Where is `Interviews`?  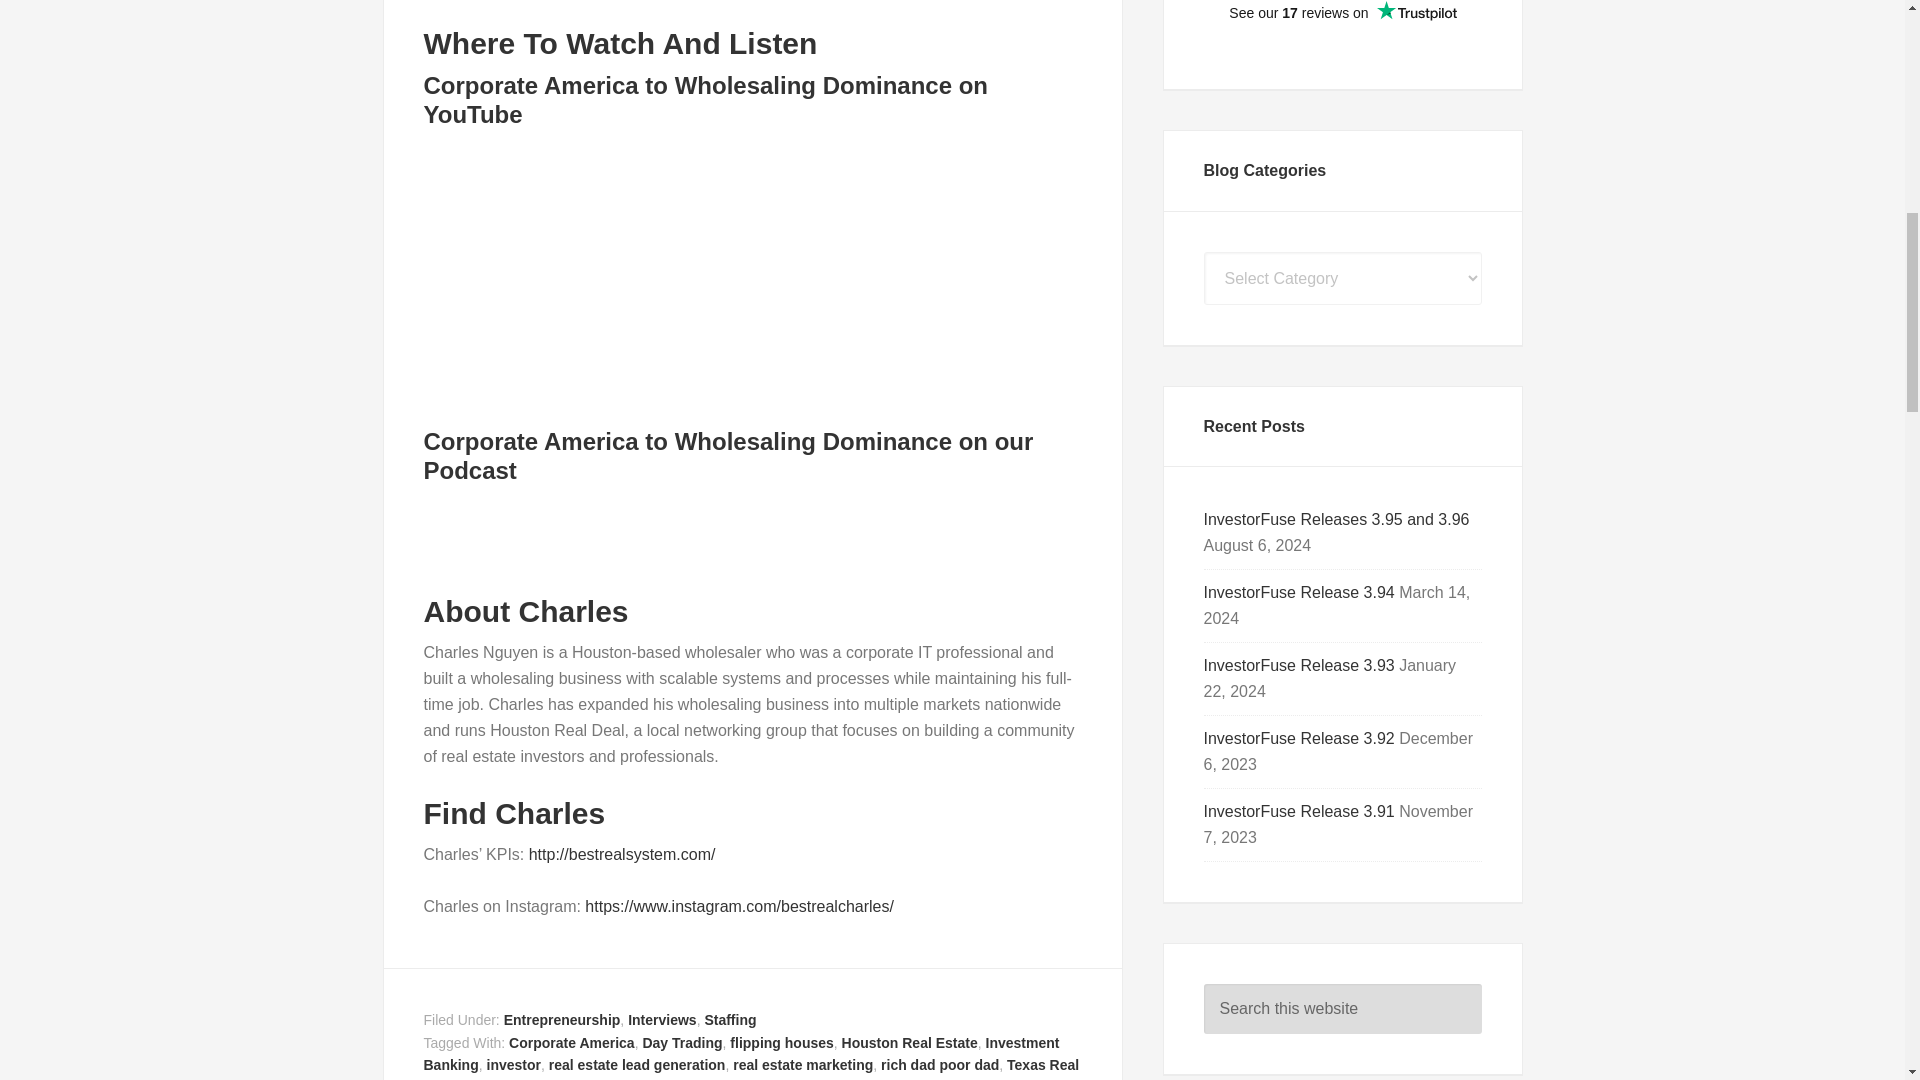 Interviews is located at coordinates (661, 1020).